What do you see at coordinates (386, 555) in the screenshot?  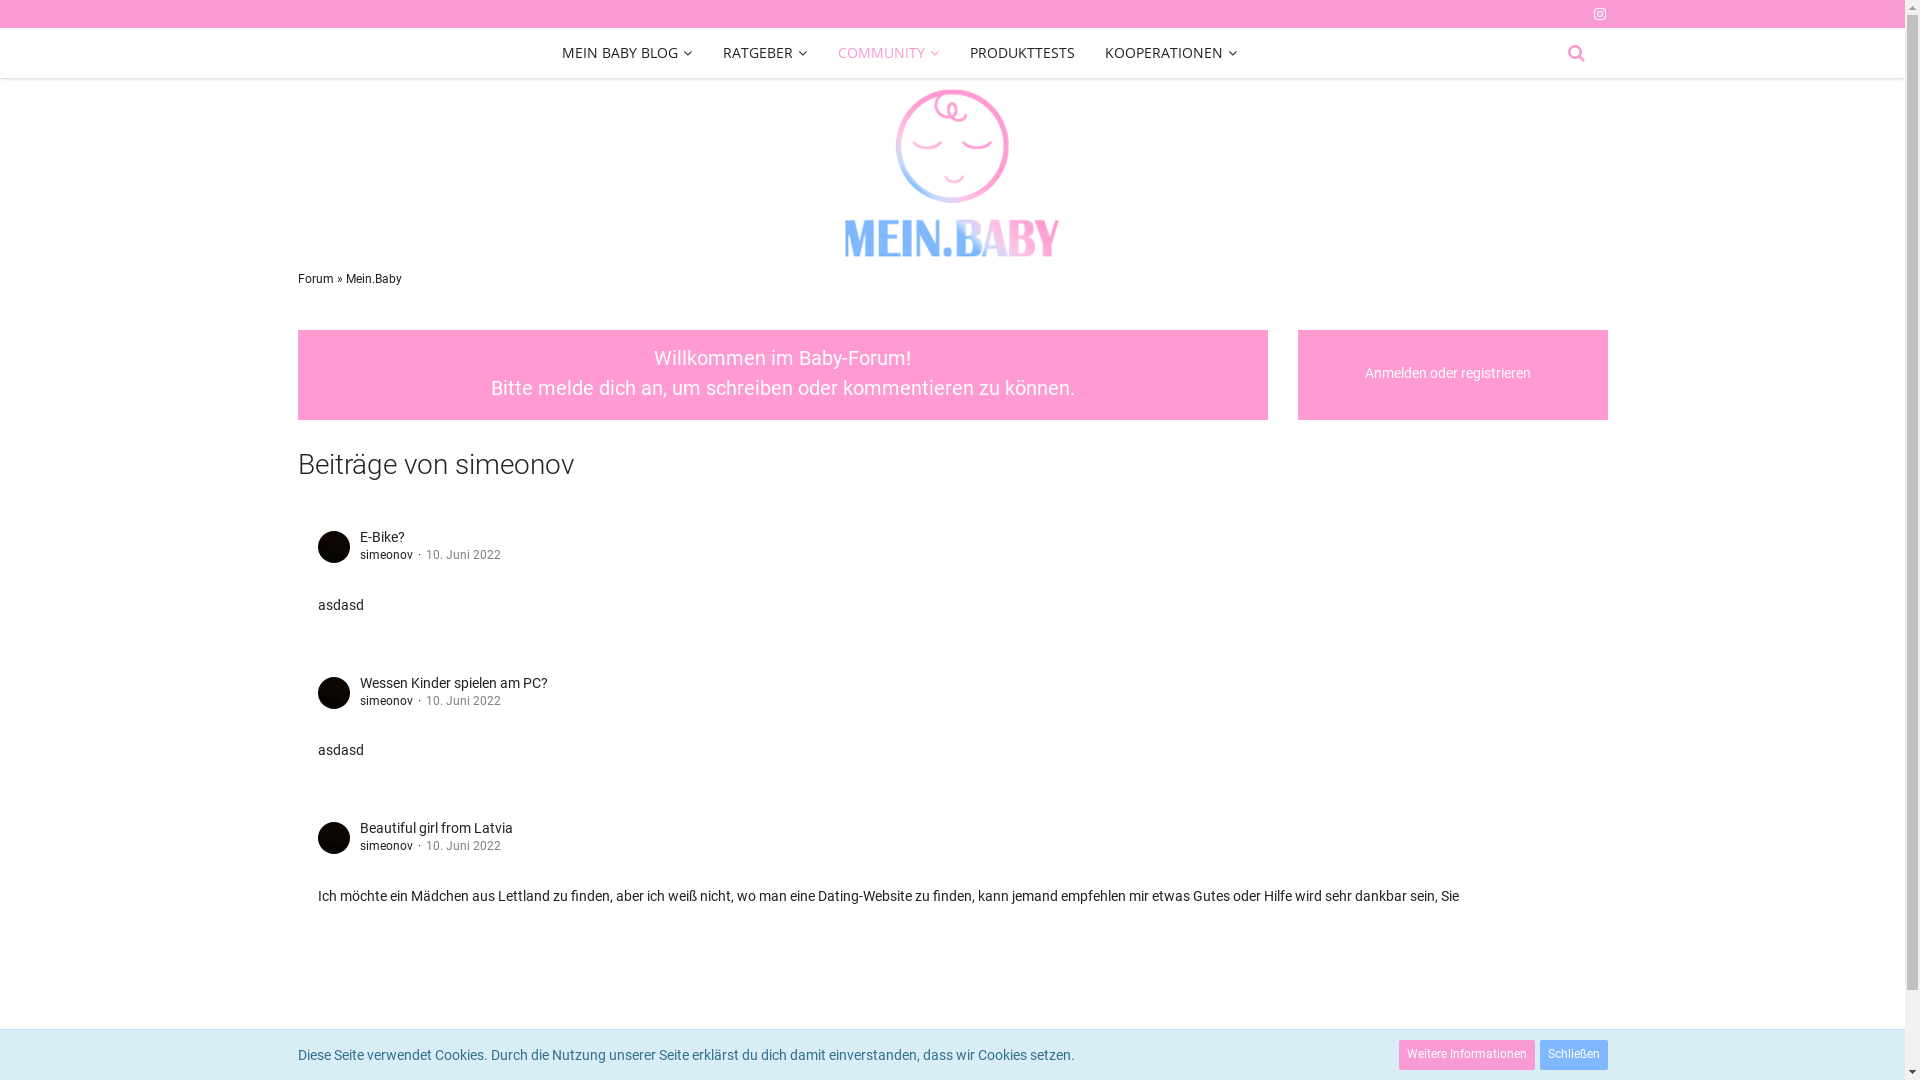 I see `simeonov` at bounding box center [386, 555].